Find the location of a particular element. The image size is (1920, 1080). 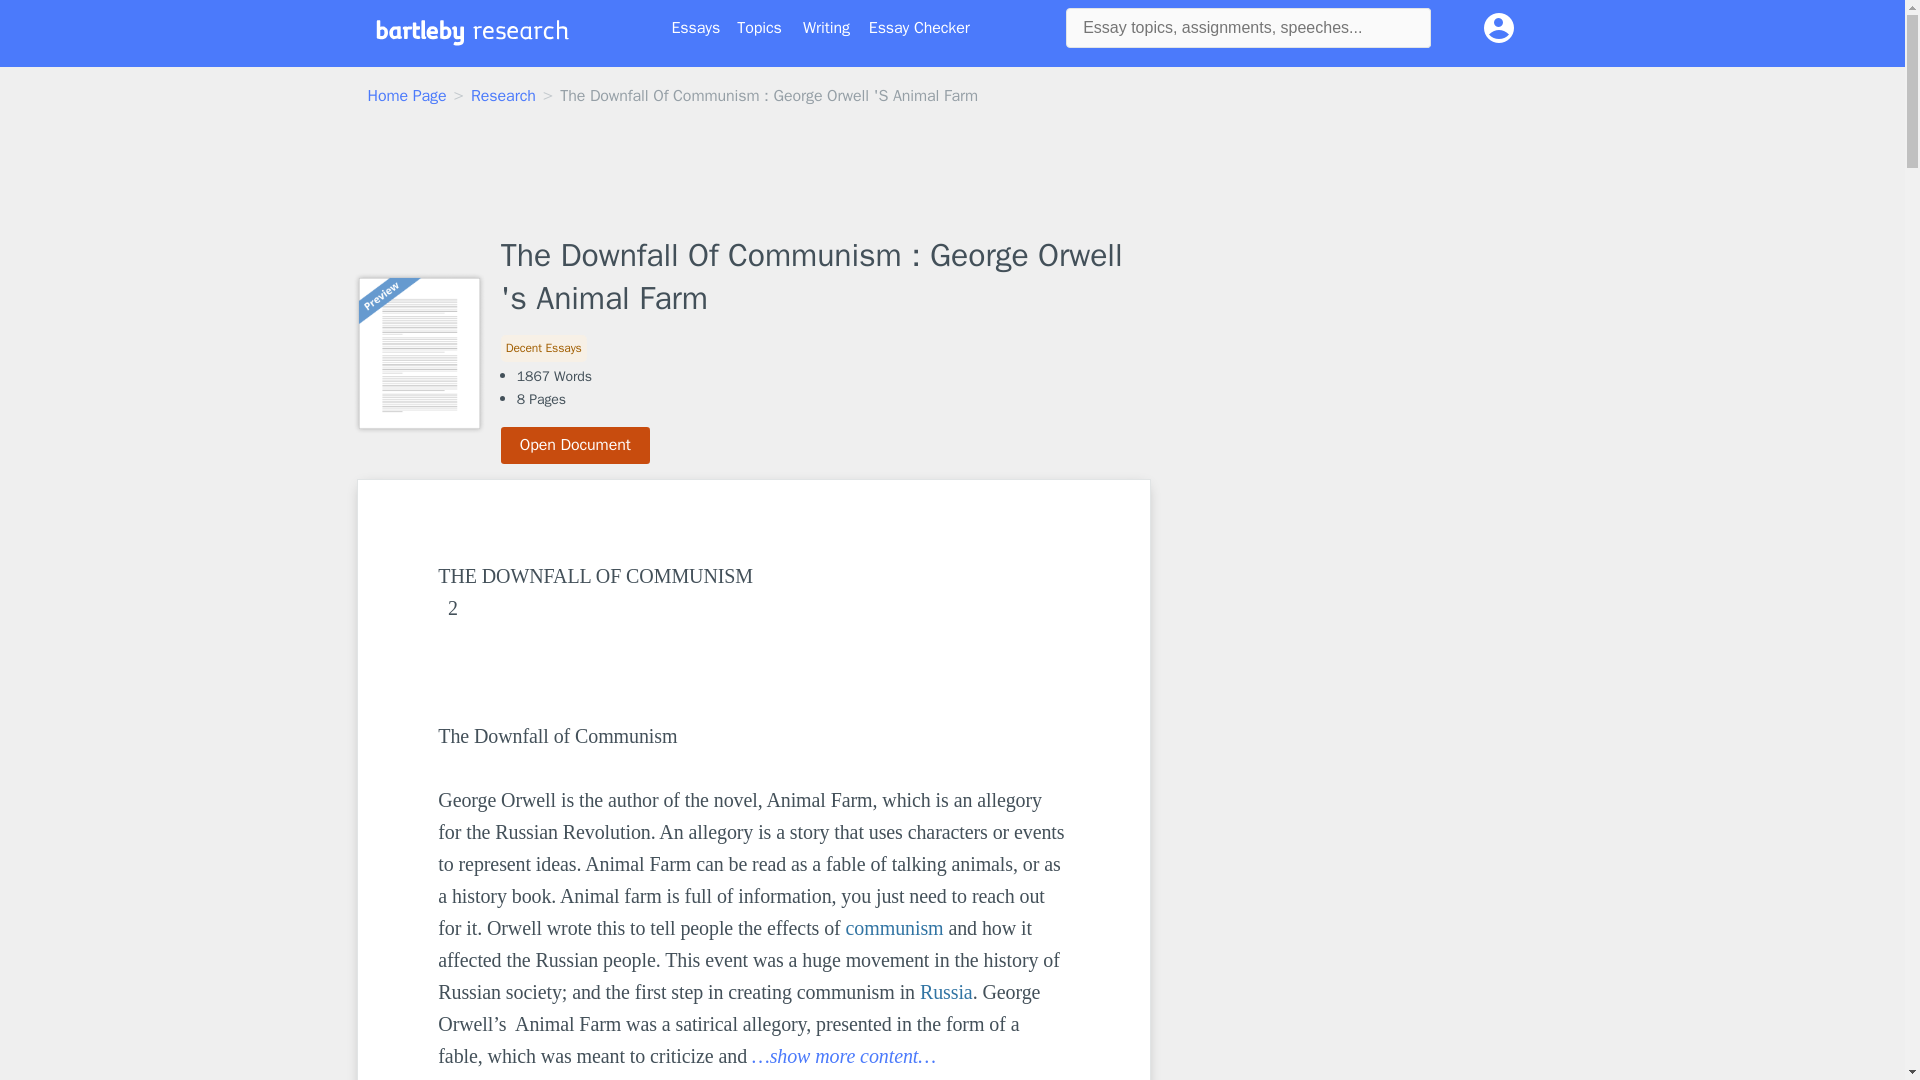

communism is located at coordinates (895, 927).